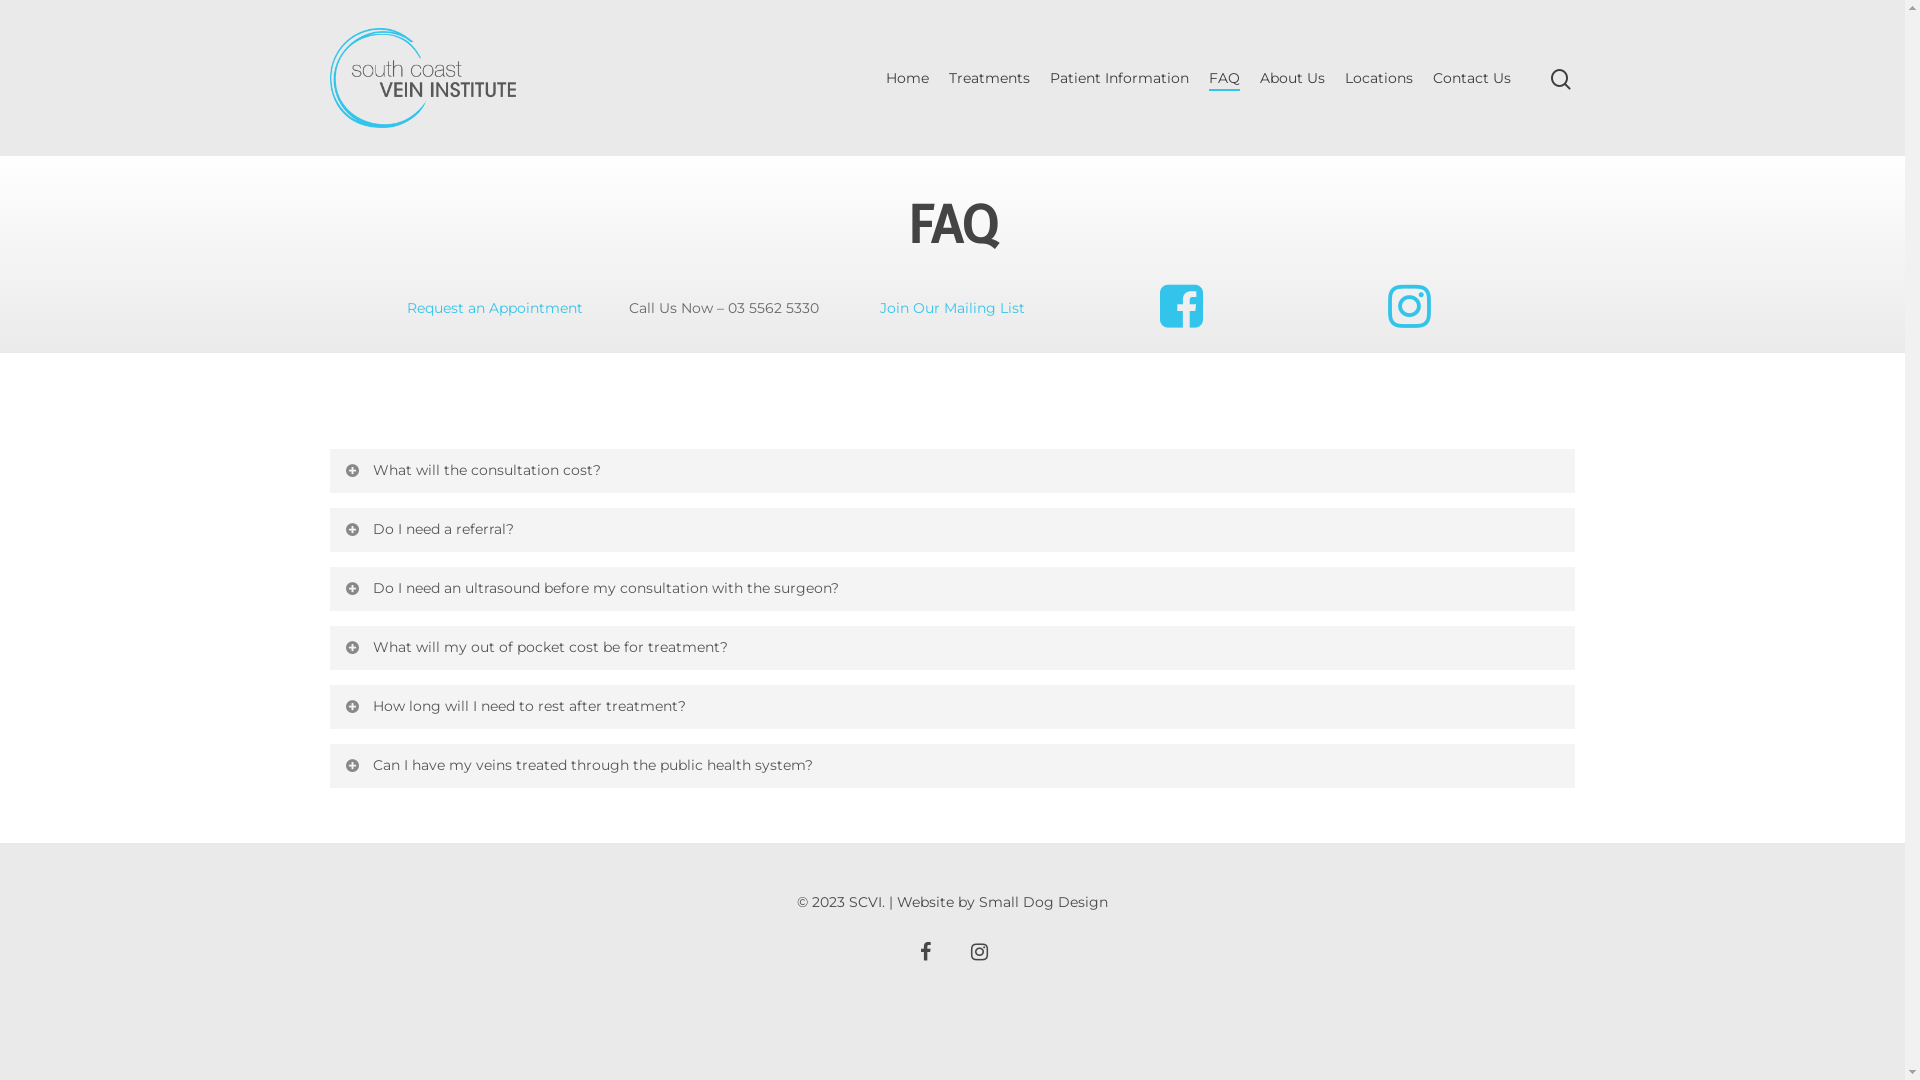 Image resolution: width=1920 pixels, height=1080 pixels. What do you see at coordinates (1120, 78) in the screenshot?
I see `Patient Information` at bounding box center [1120, 78].